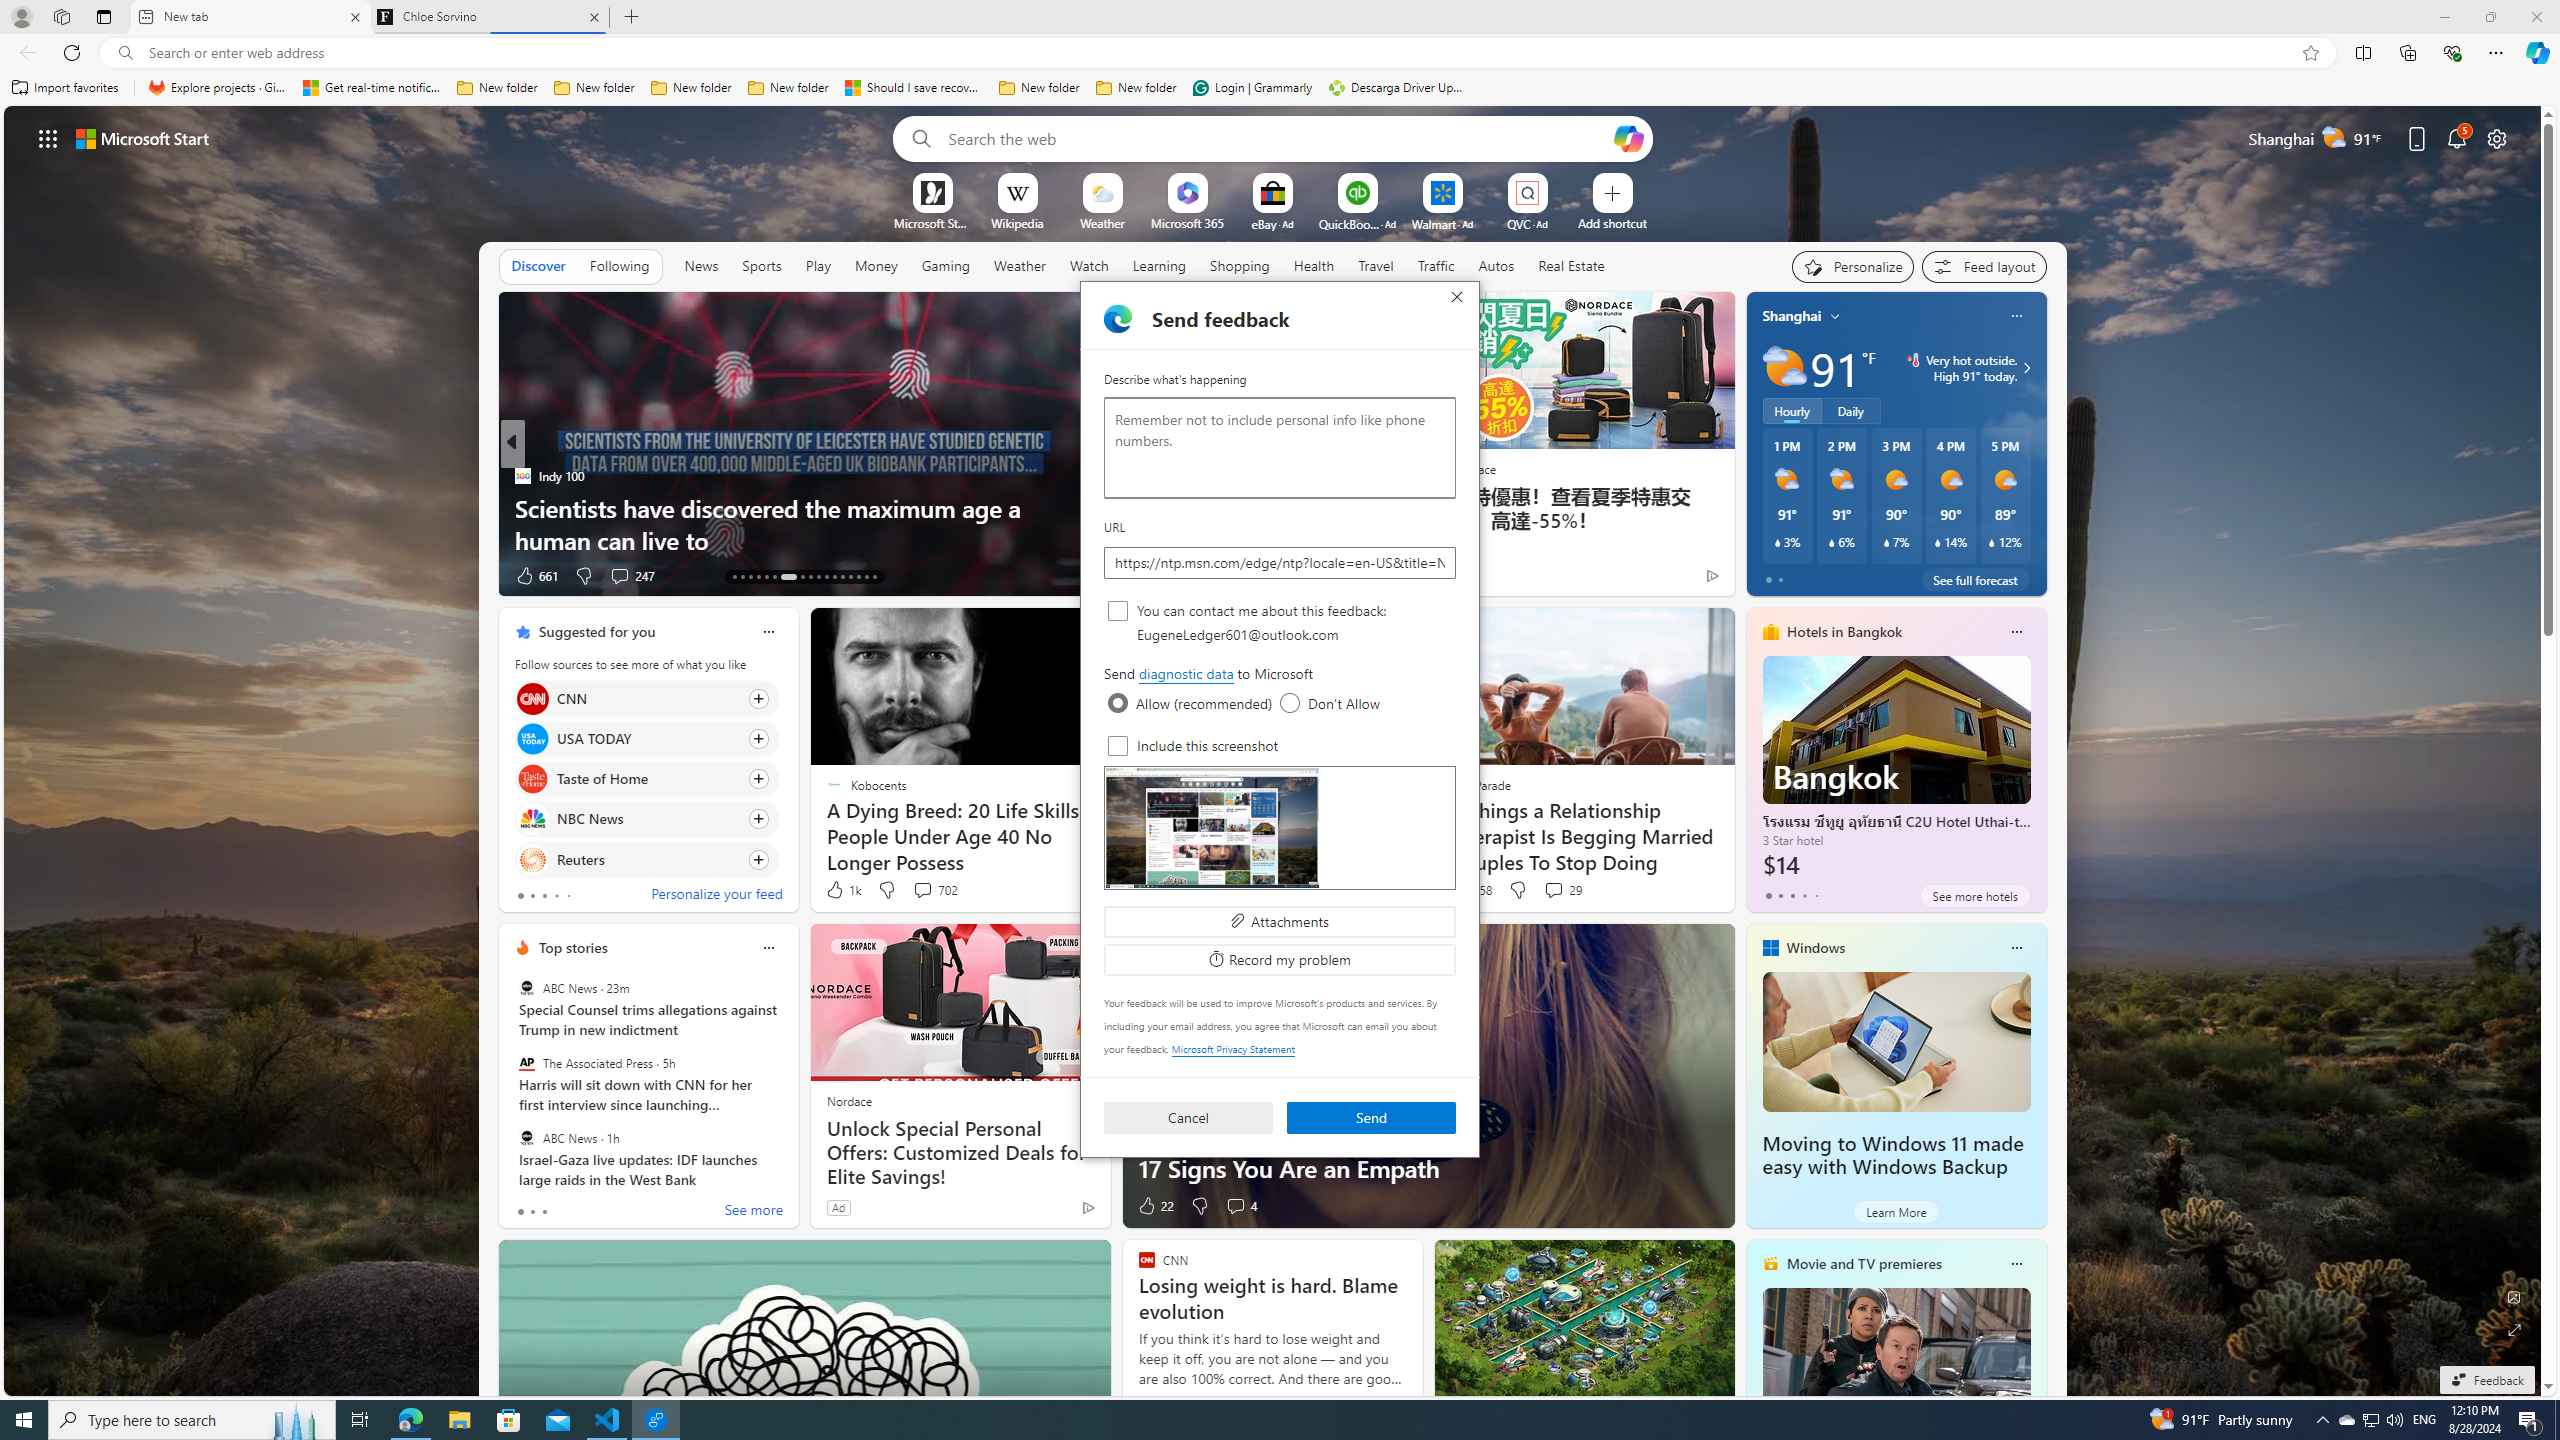 This screenshot has width=2560, height=1440. What do you see at coordinates (1118, 703) in the screenshot?
I see `Allow (recommended)` at bounding box center [1118, 703].